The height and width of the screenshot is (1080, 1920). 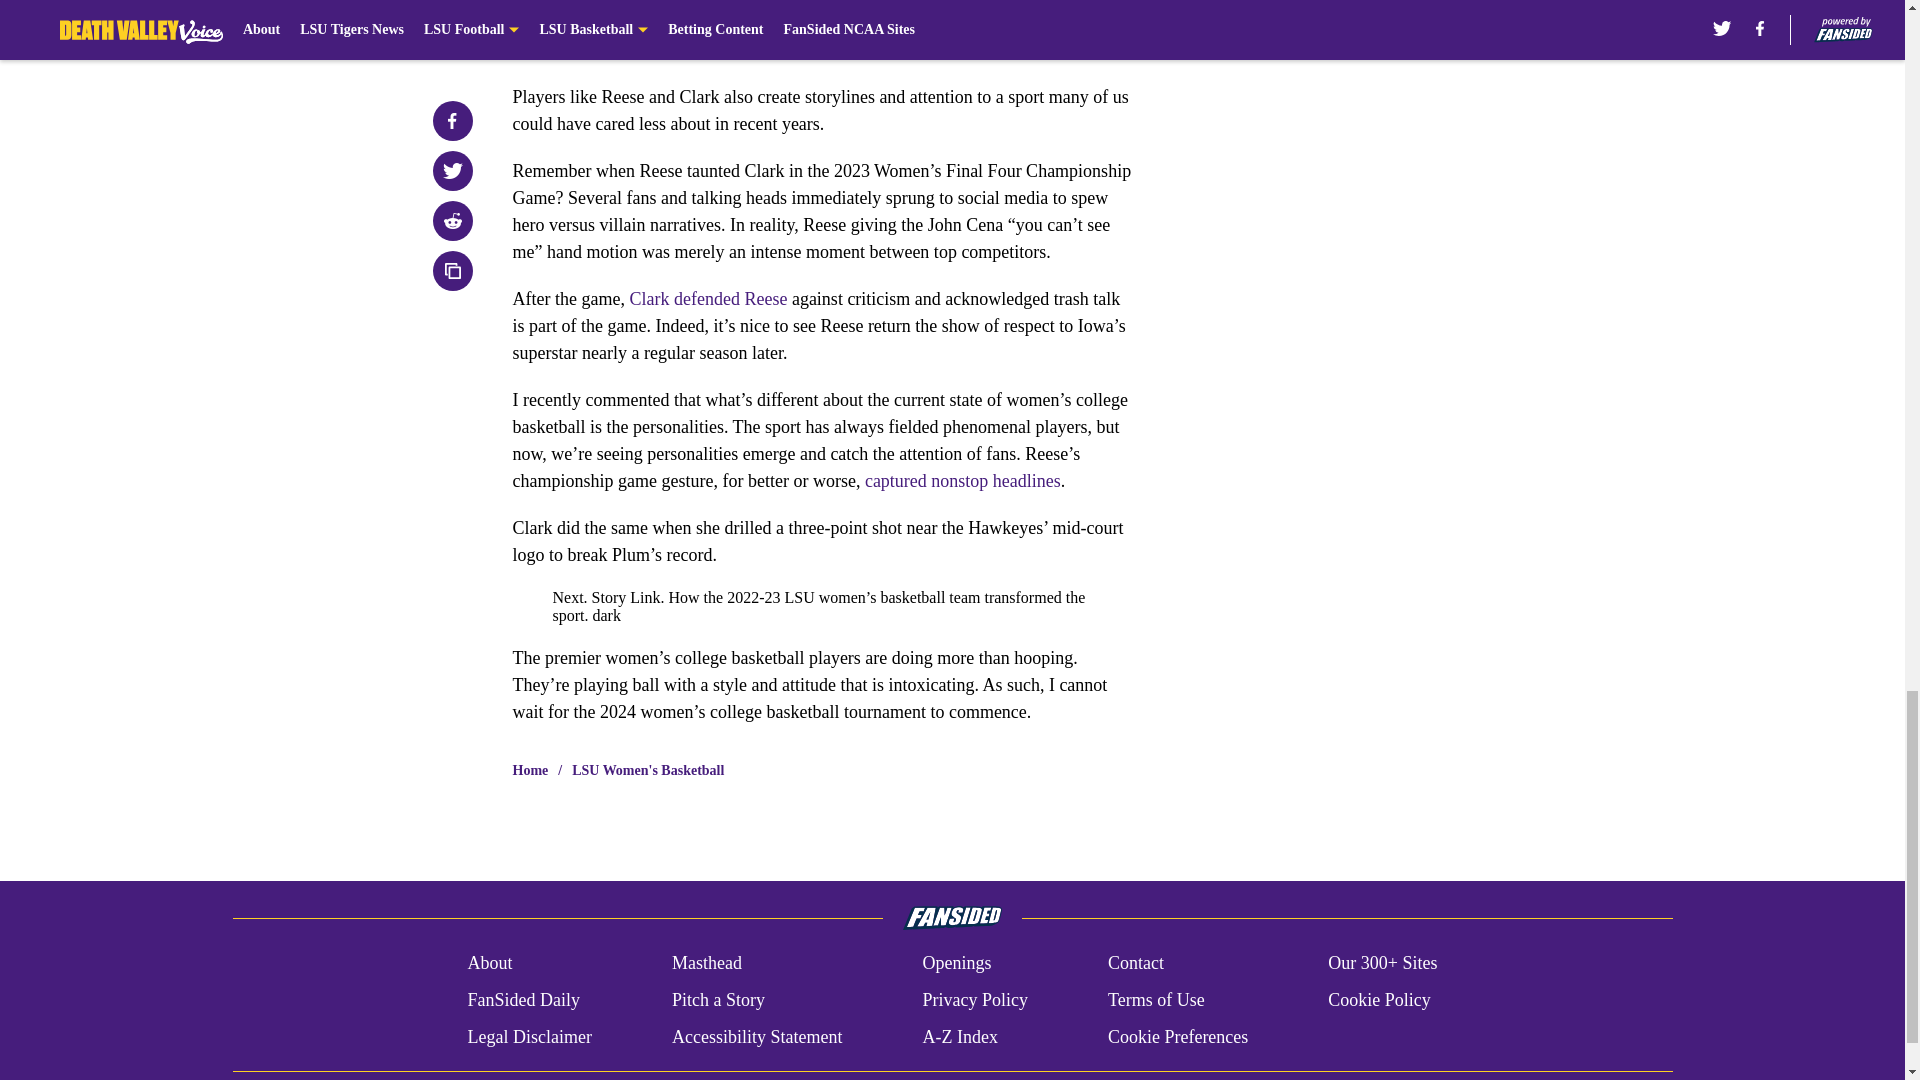 What do you see at coordinates (963, 480) in the screenshot?
I see `captured nonstop headlines` at bounding box center [963, 480].